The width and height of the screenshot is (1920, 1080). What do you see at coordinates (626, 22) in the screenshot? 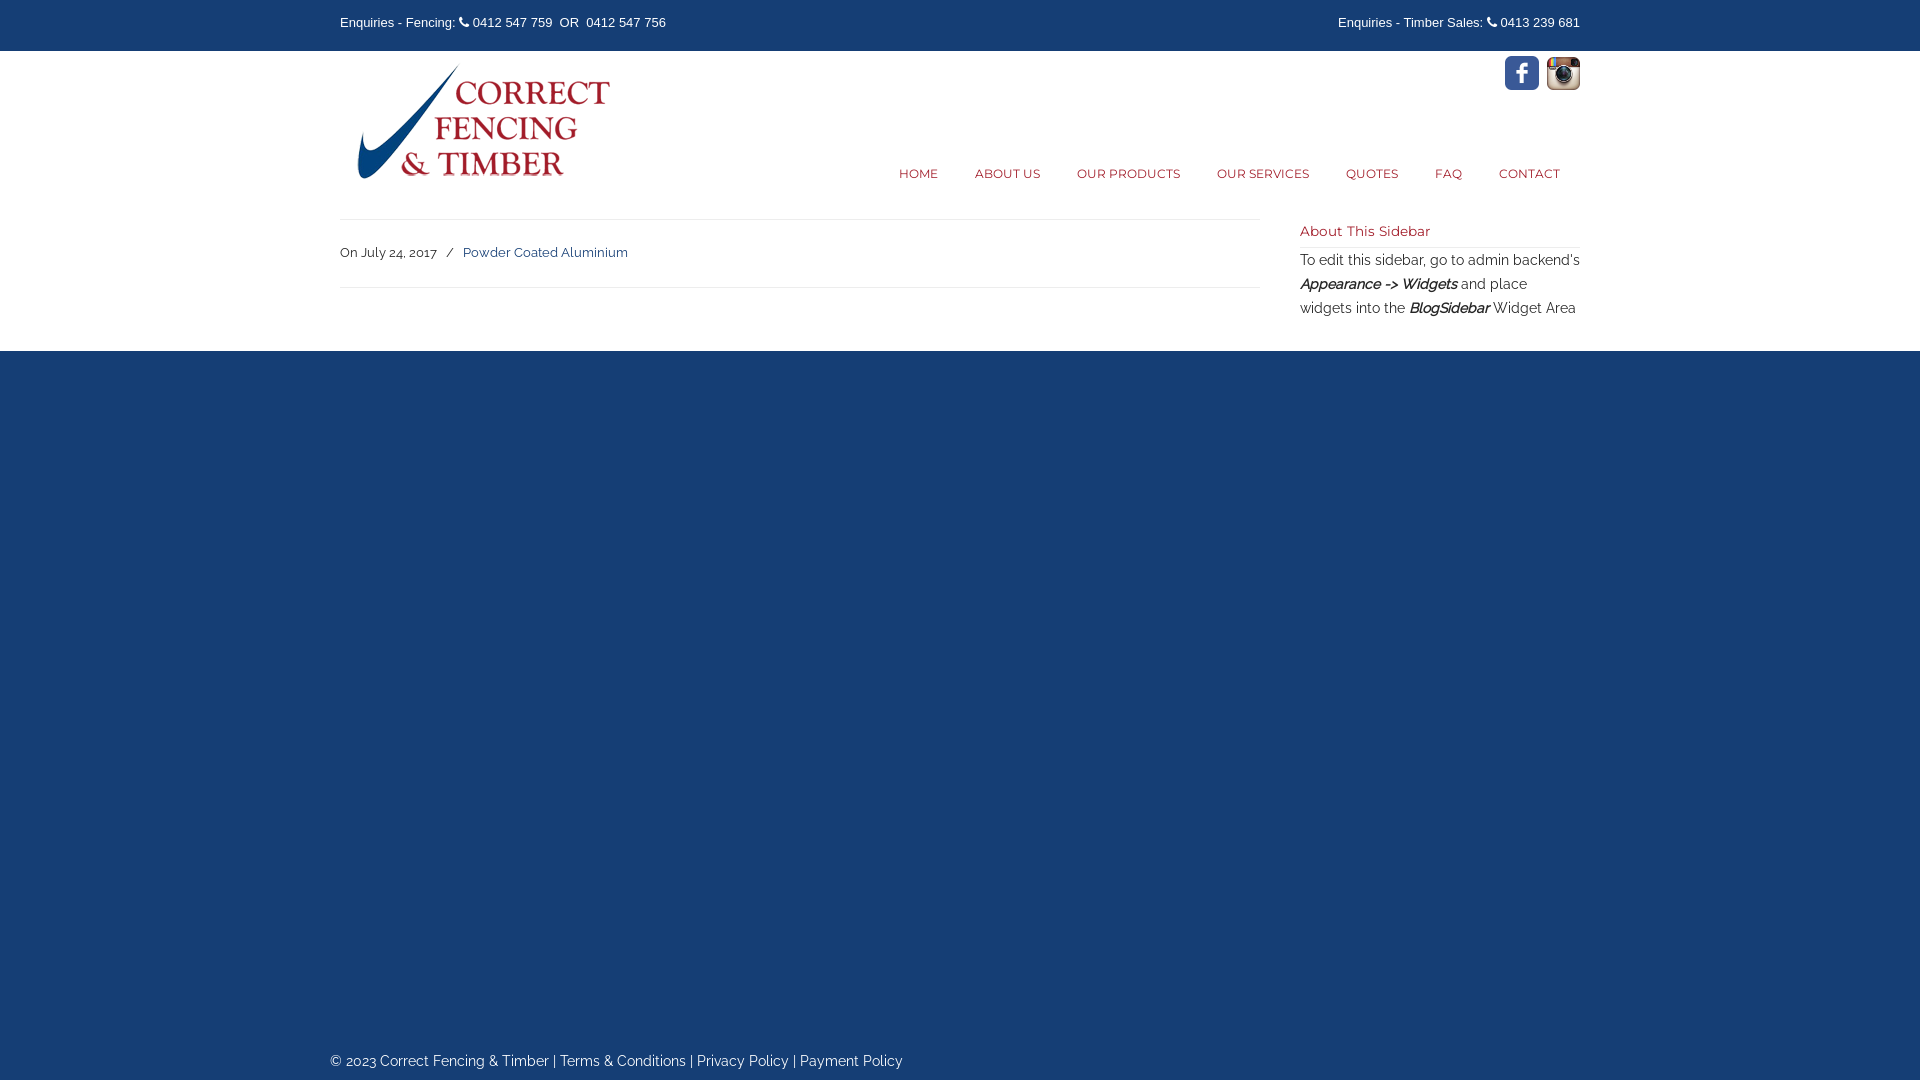
I see `0412 547 756` at bounding box center [626, 22].